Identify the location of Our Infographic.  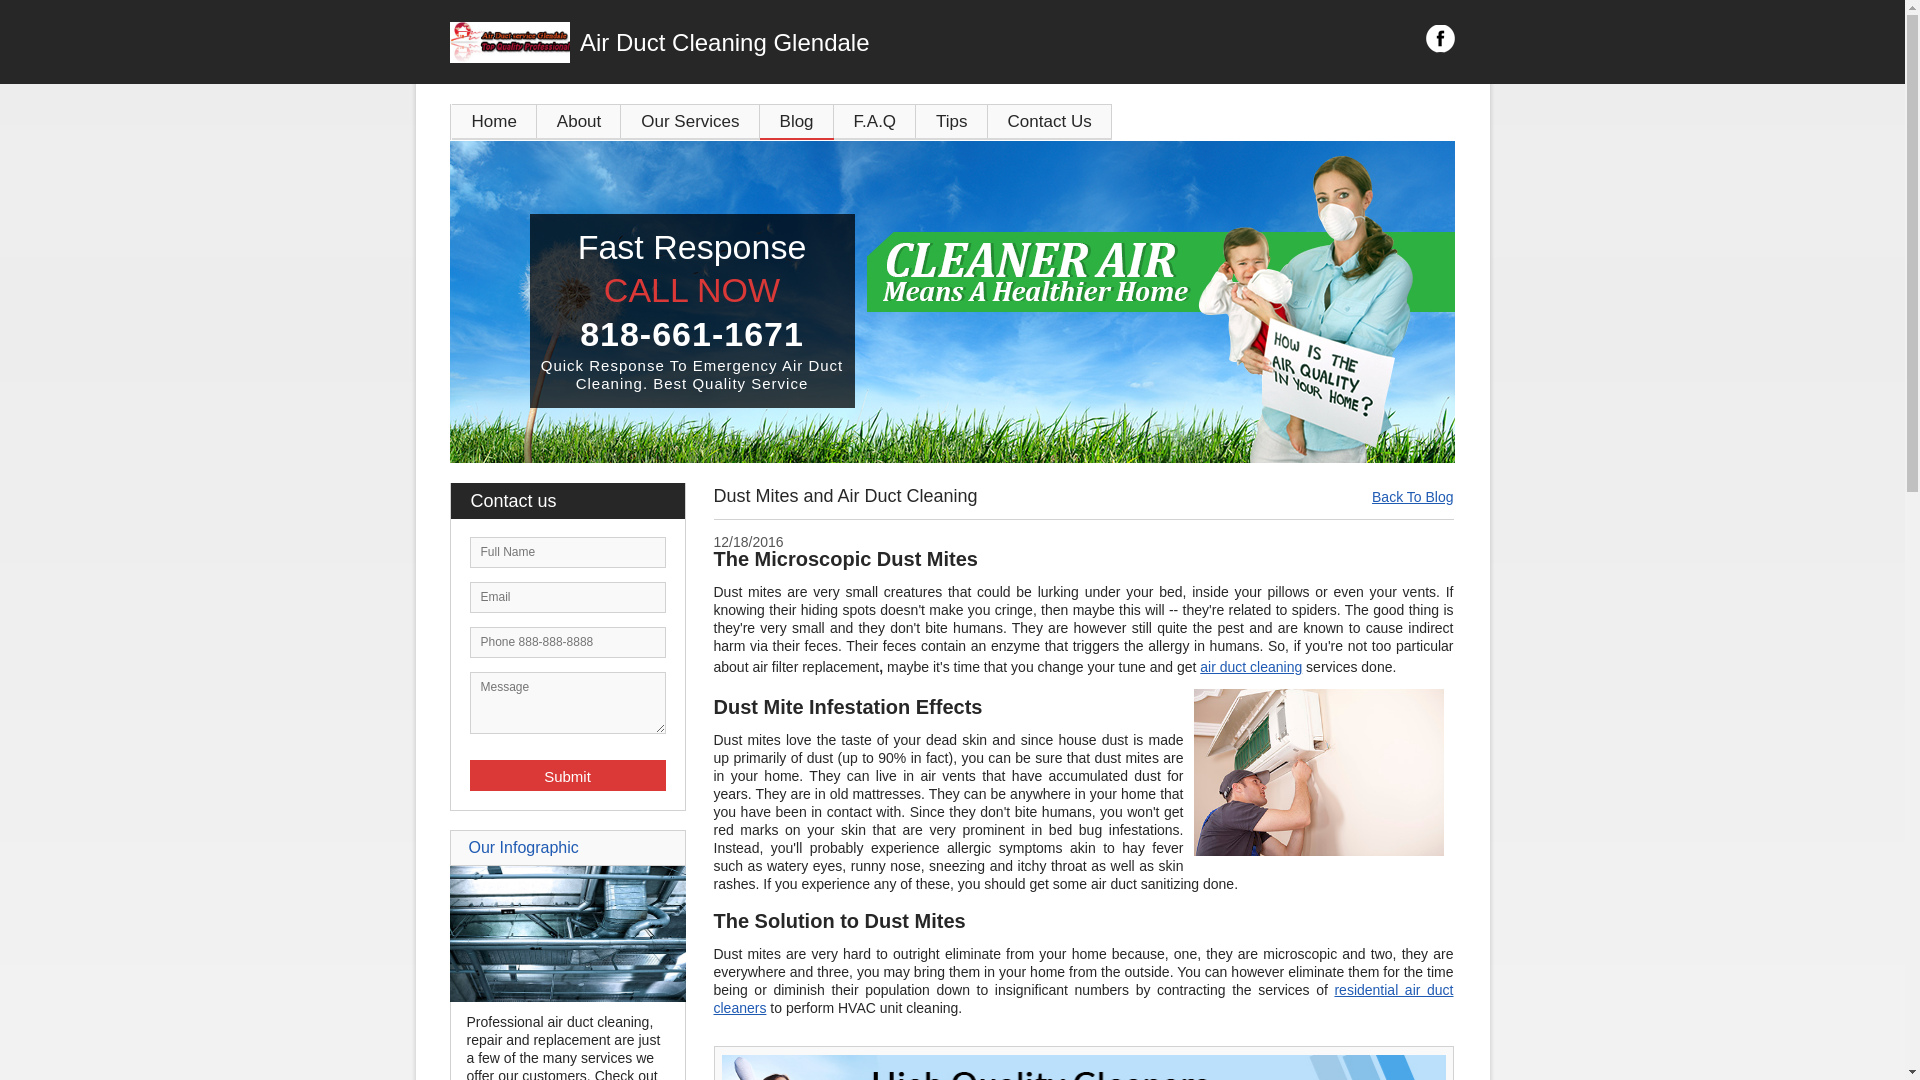
(522, 848).